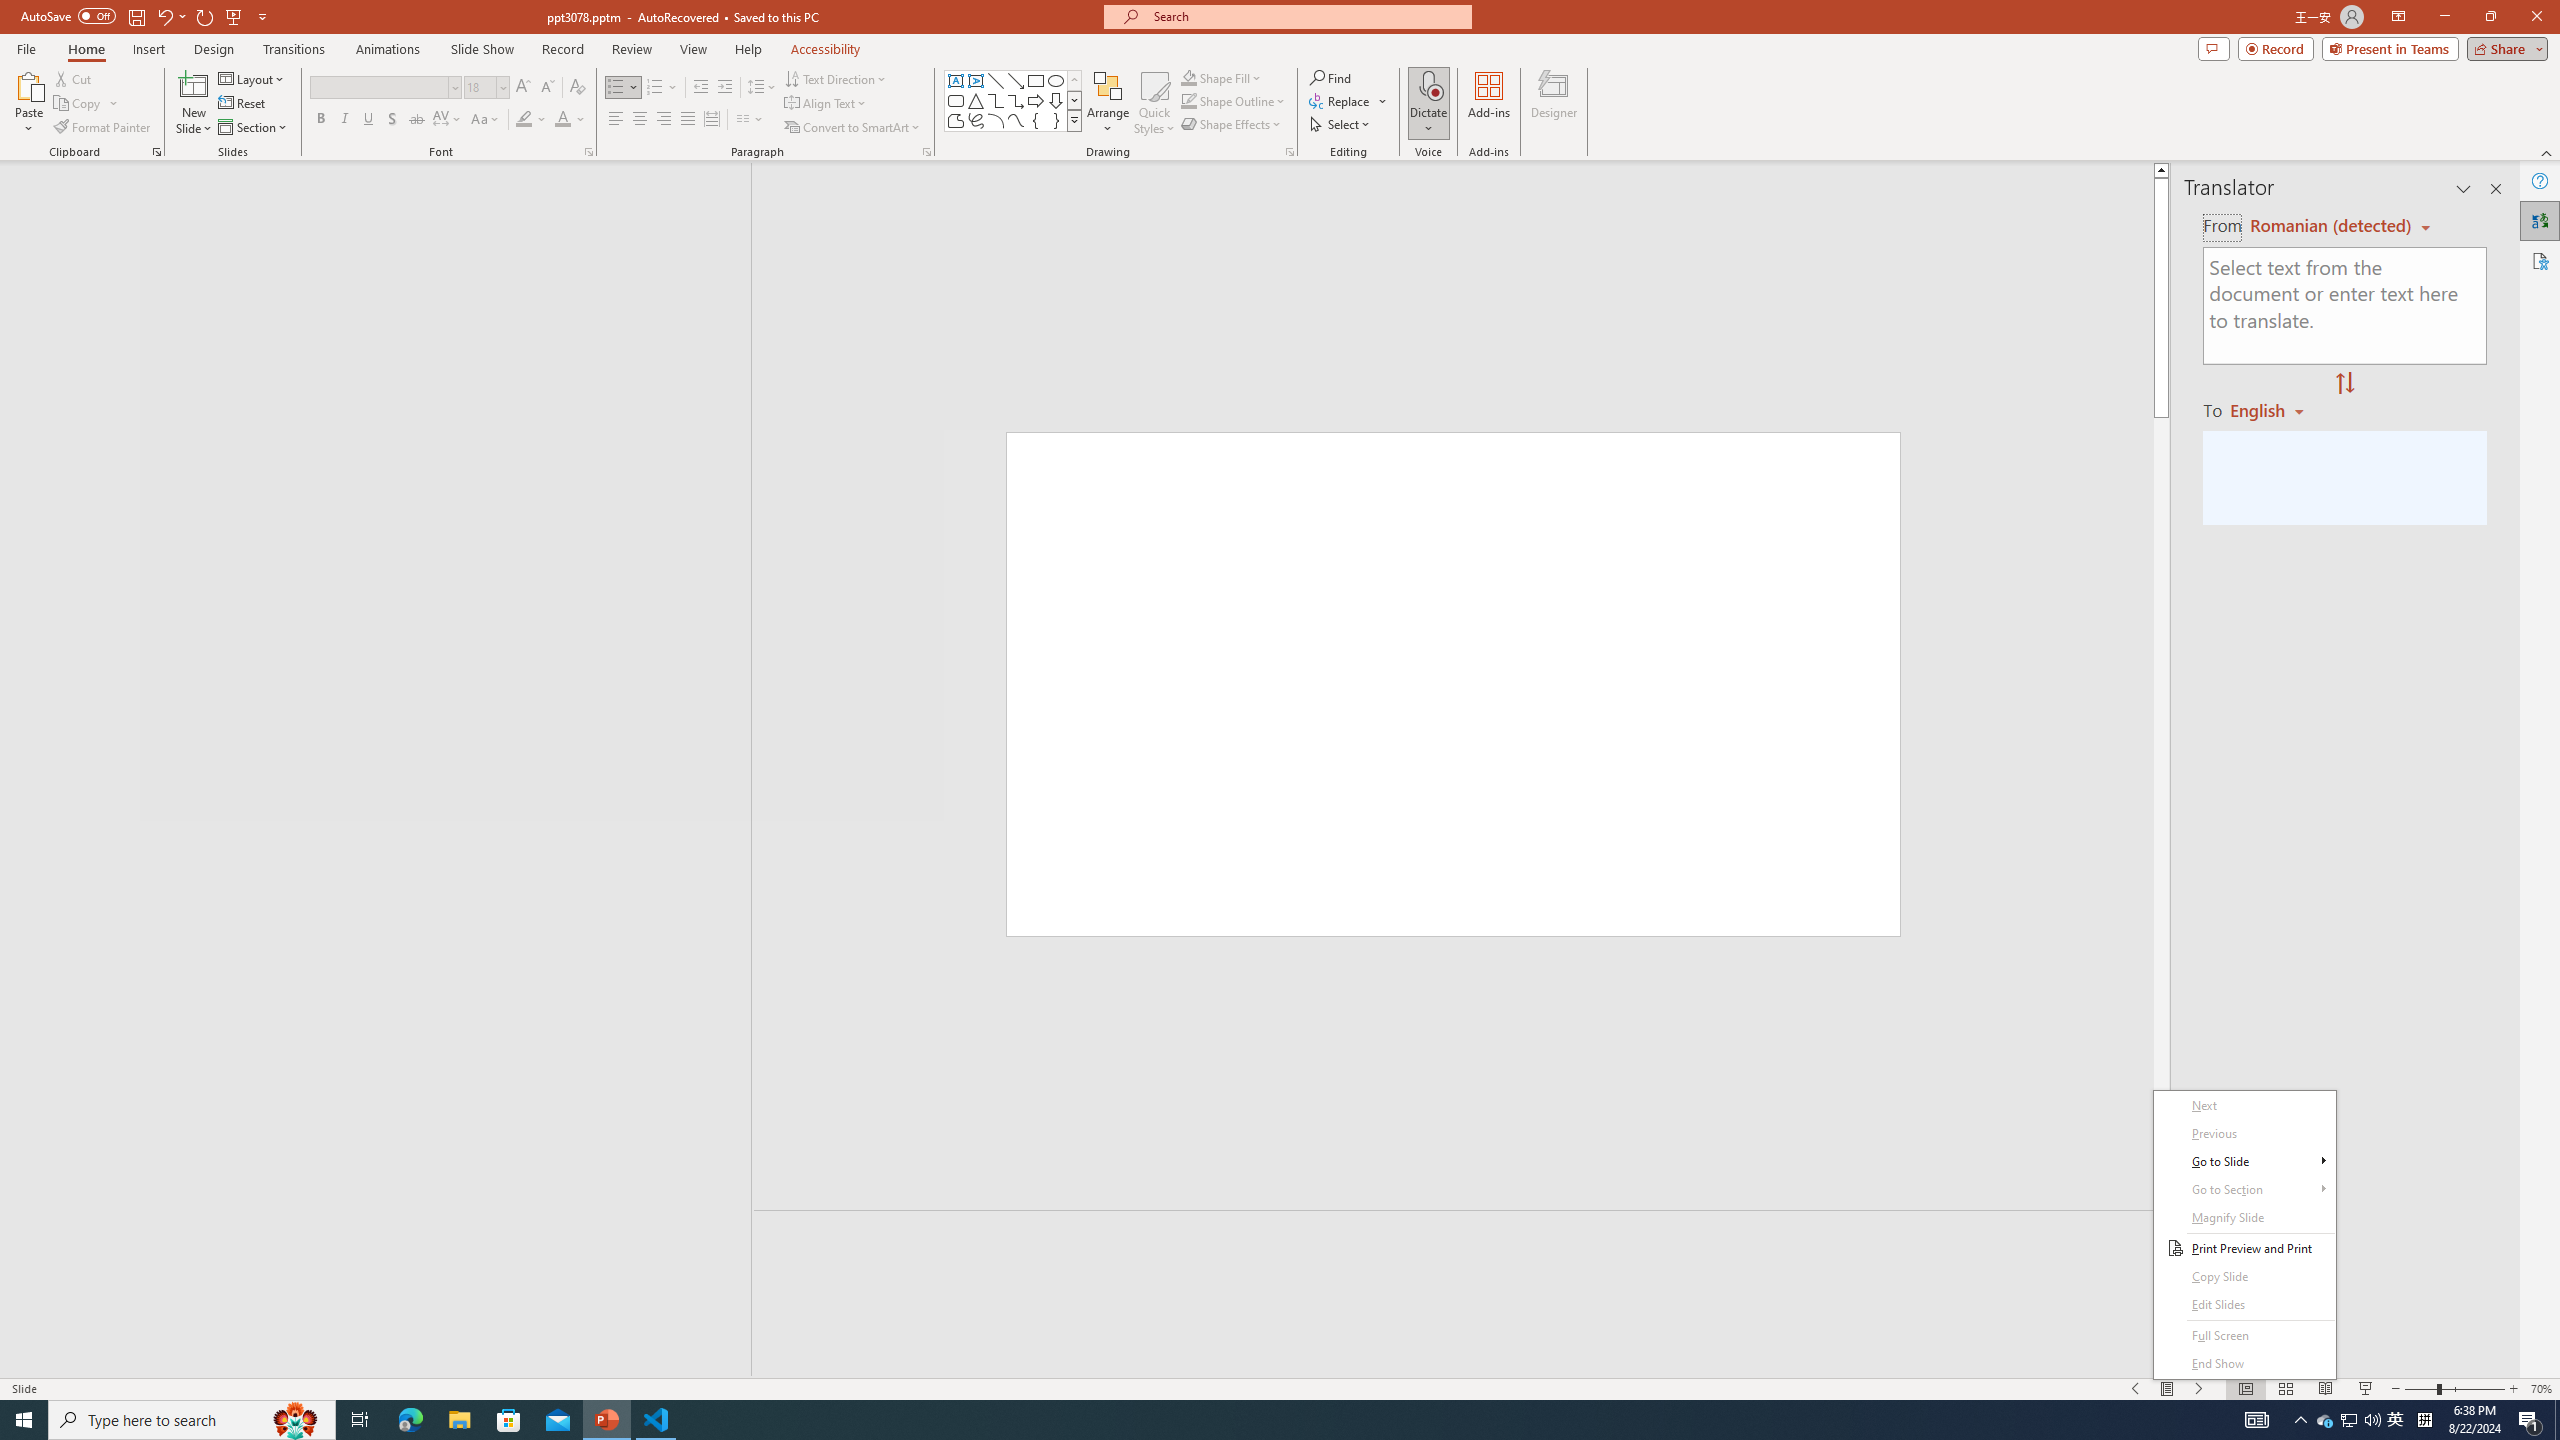 This screenshot has height=1440, width=2560. I want to click on Format Painter, so click(104, 128).